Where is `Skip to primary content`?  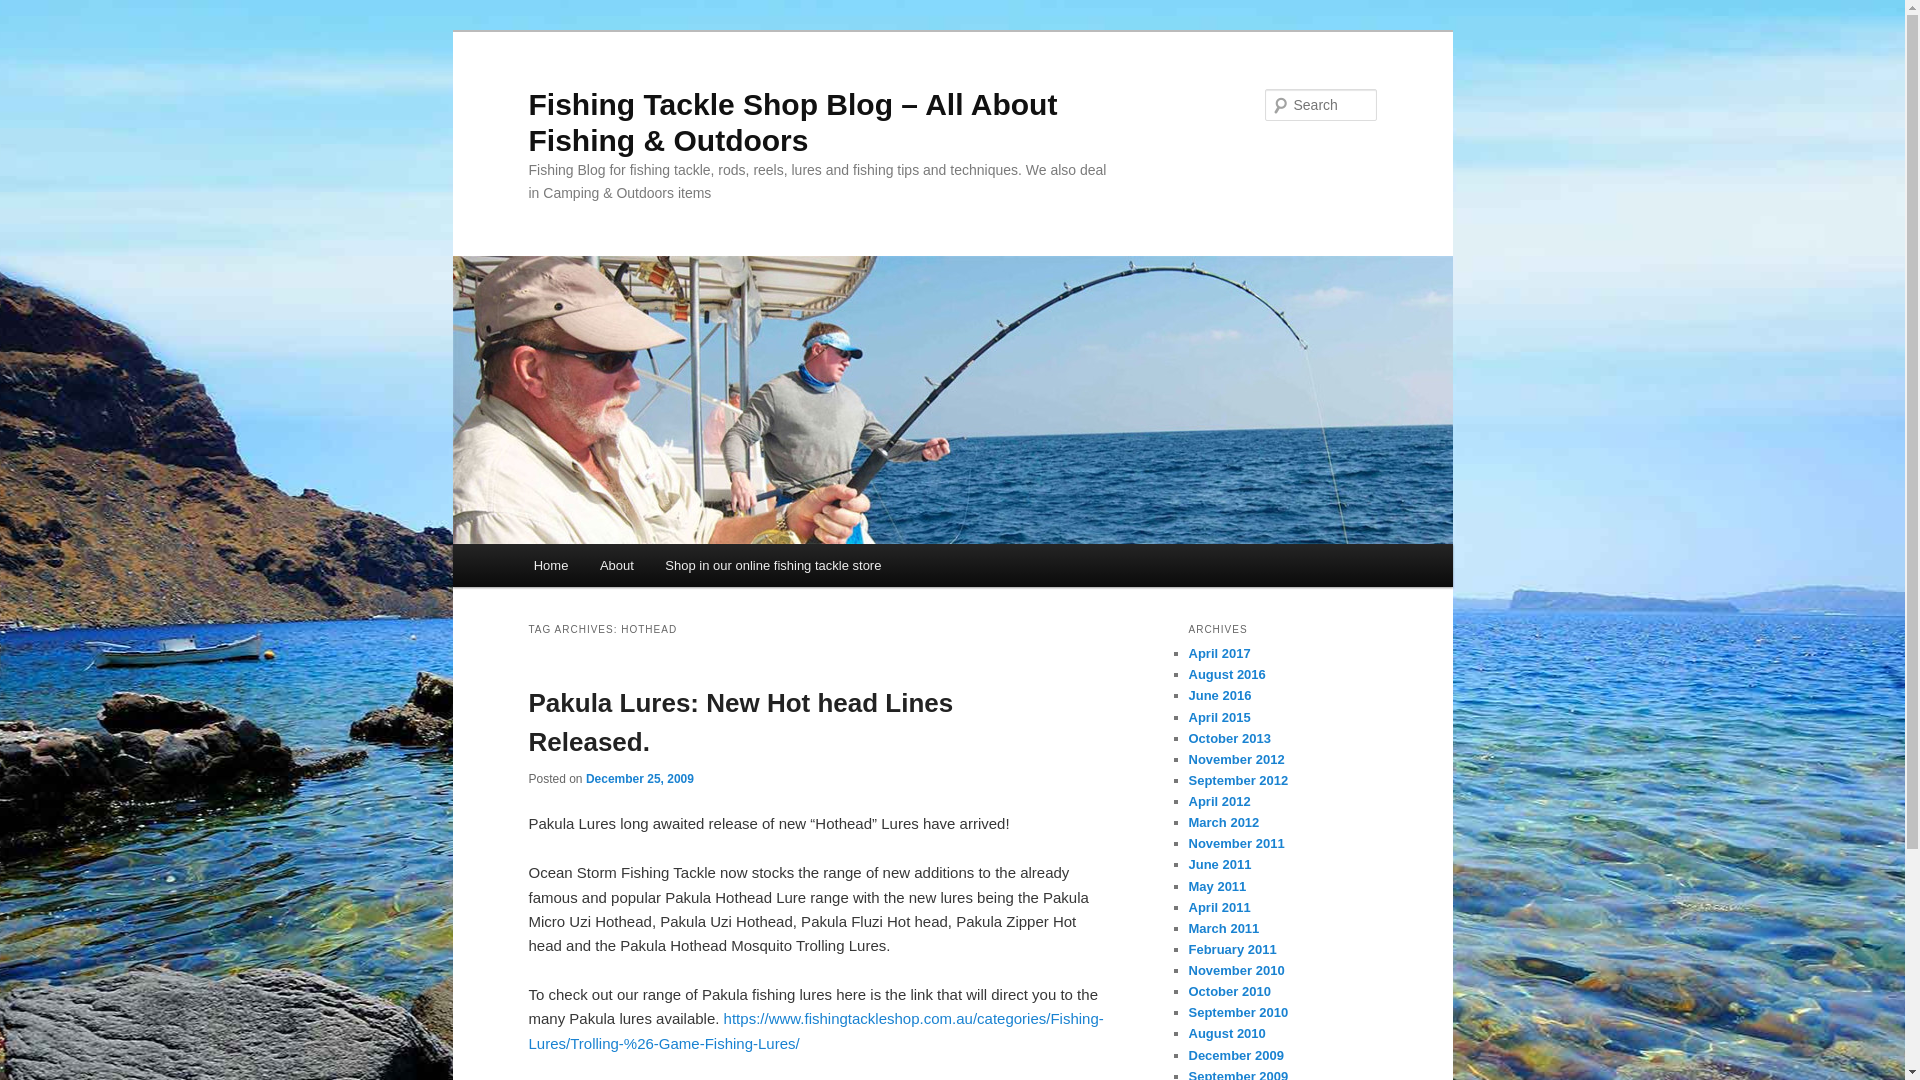
Skip to primary content is located at coordinates (30, 30).